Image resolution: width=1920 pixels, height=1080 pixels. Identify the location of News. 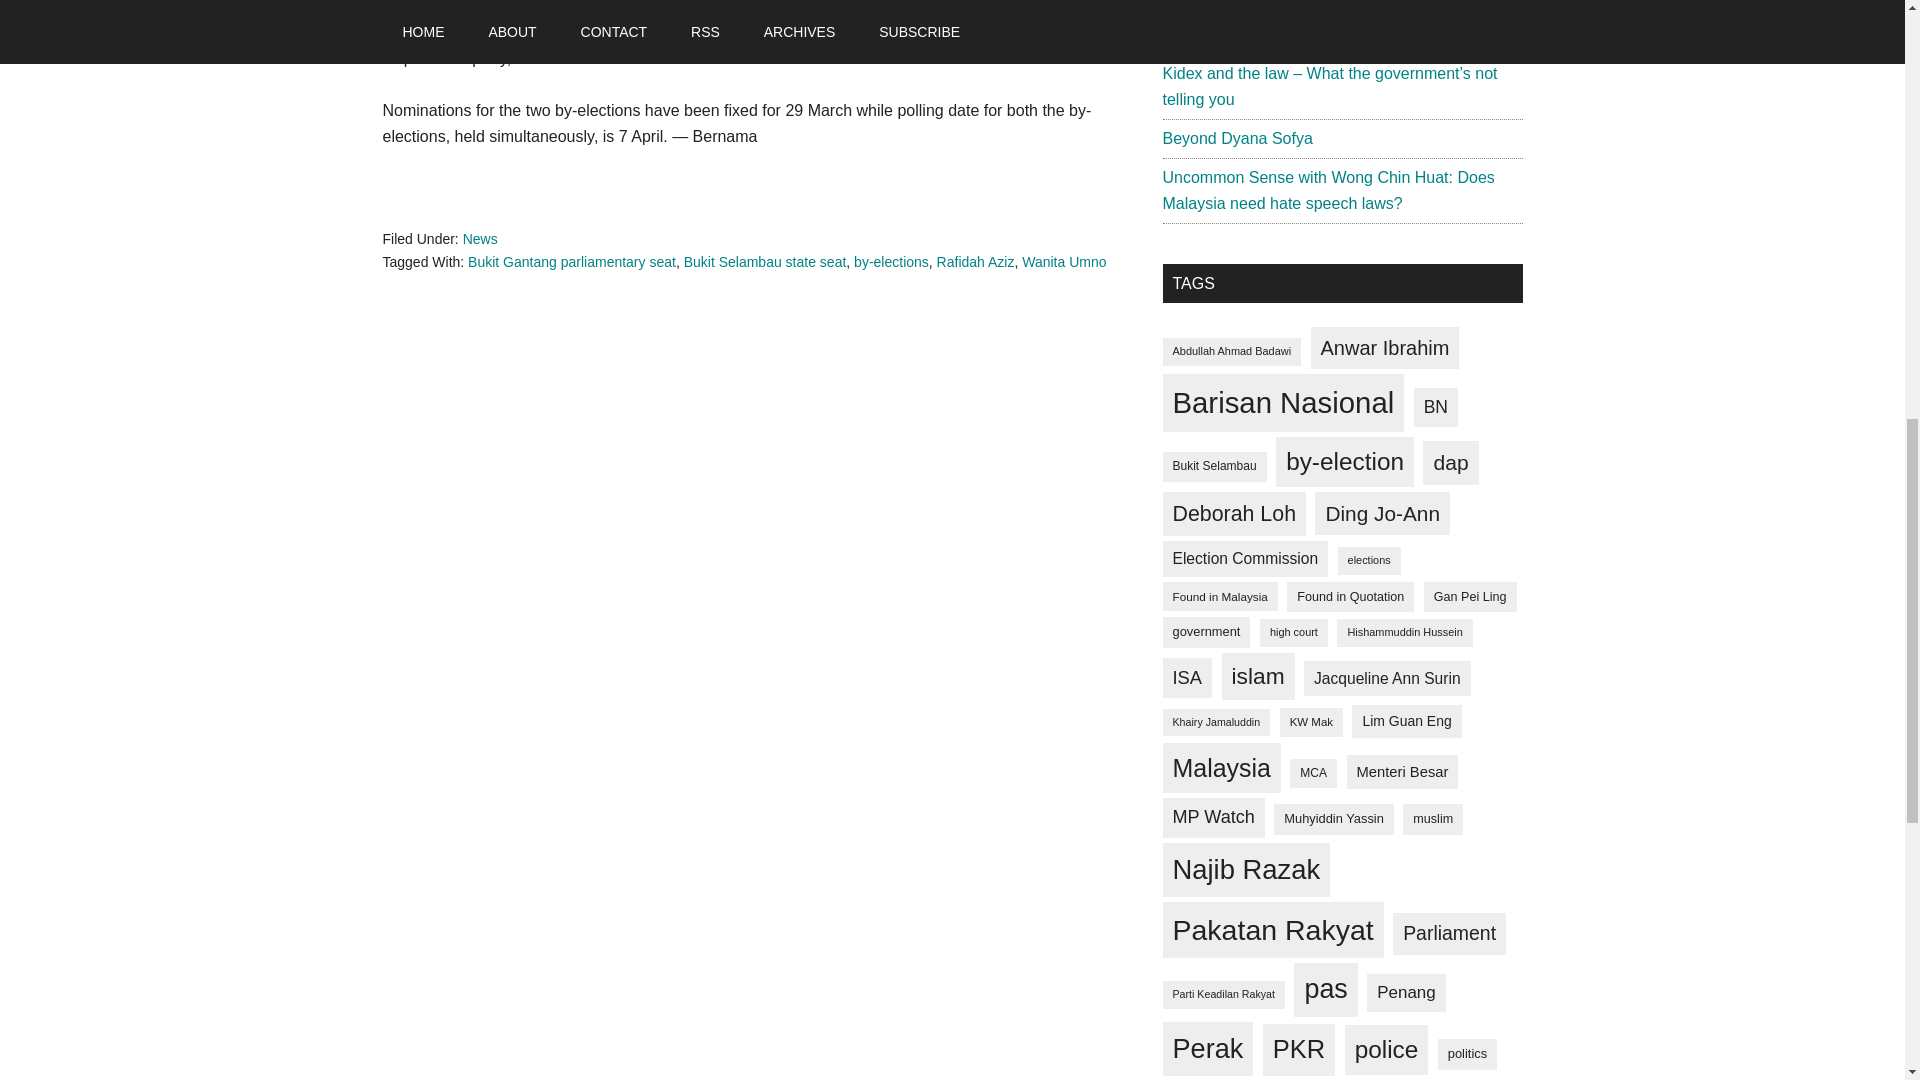
(480, 239).